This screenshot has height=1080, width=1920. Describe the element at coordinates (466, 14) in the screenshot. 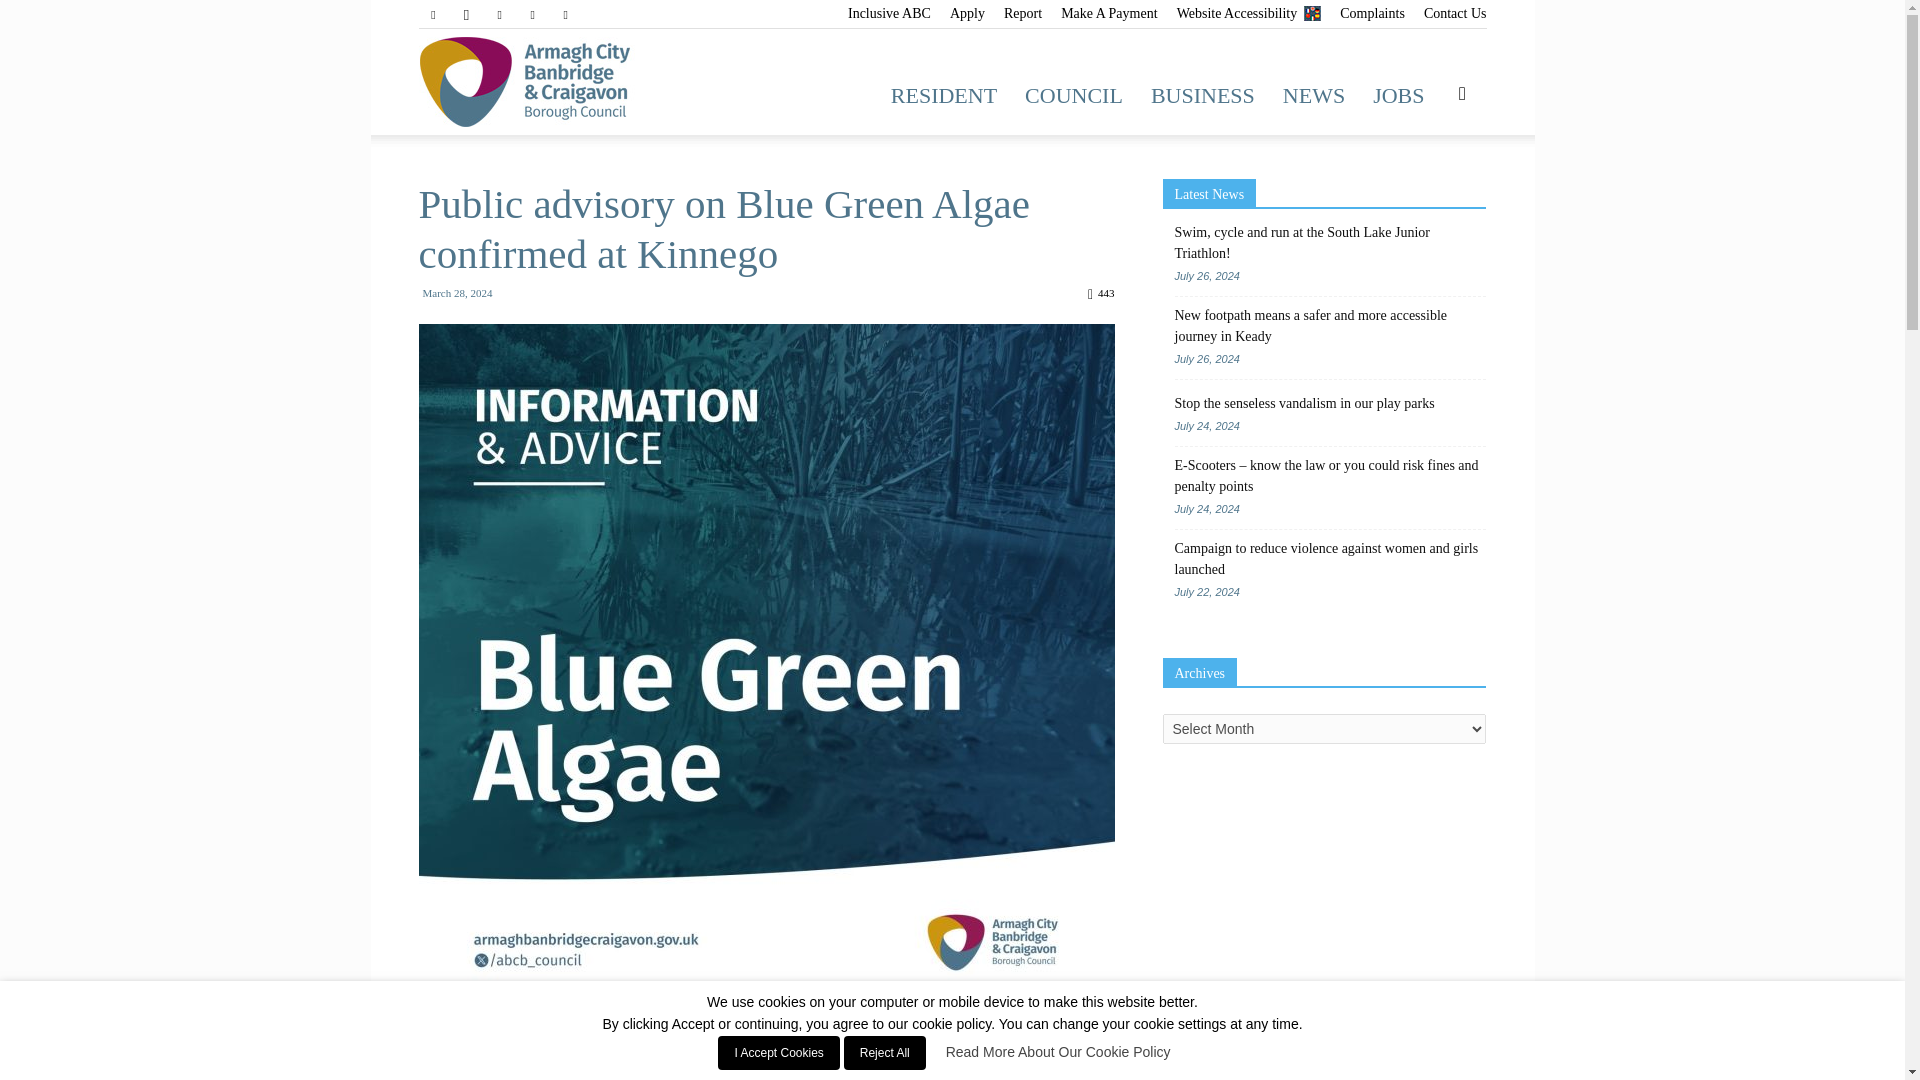

I see `Instagram` at that location.